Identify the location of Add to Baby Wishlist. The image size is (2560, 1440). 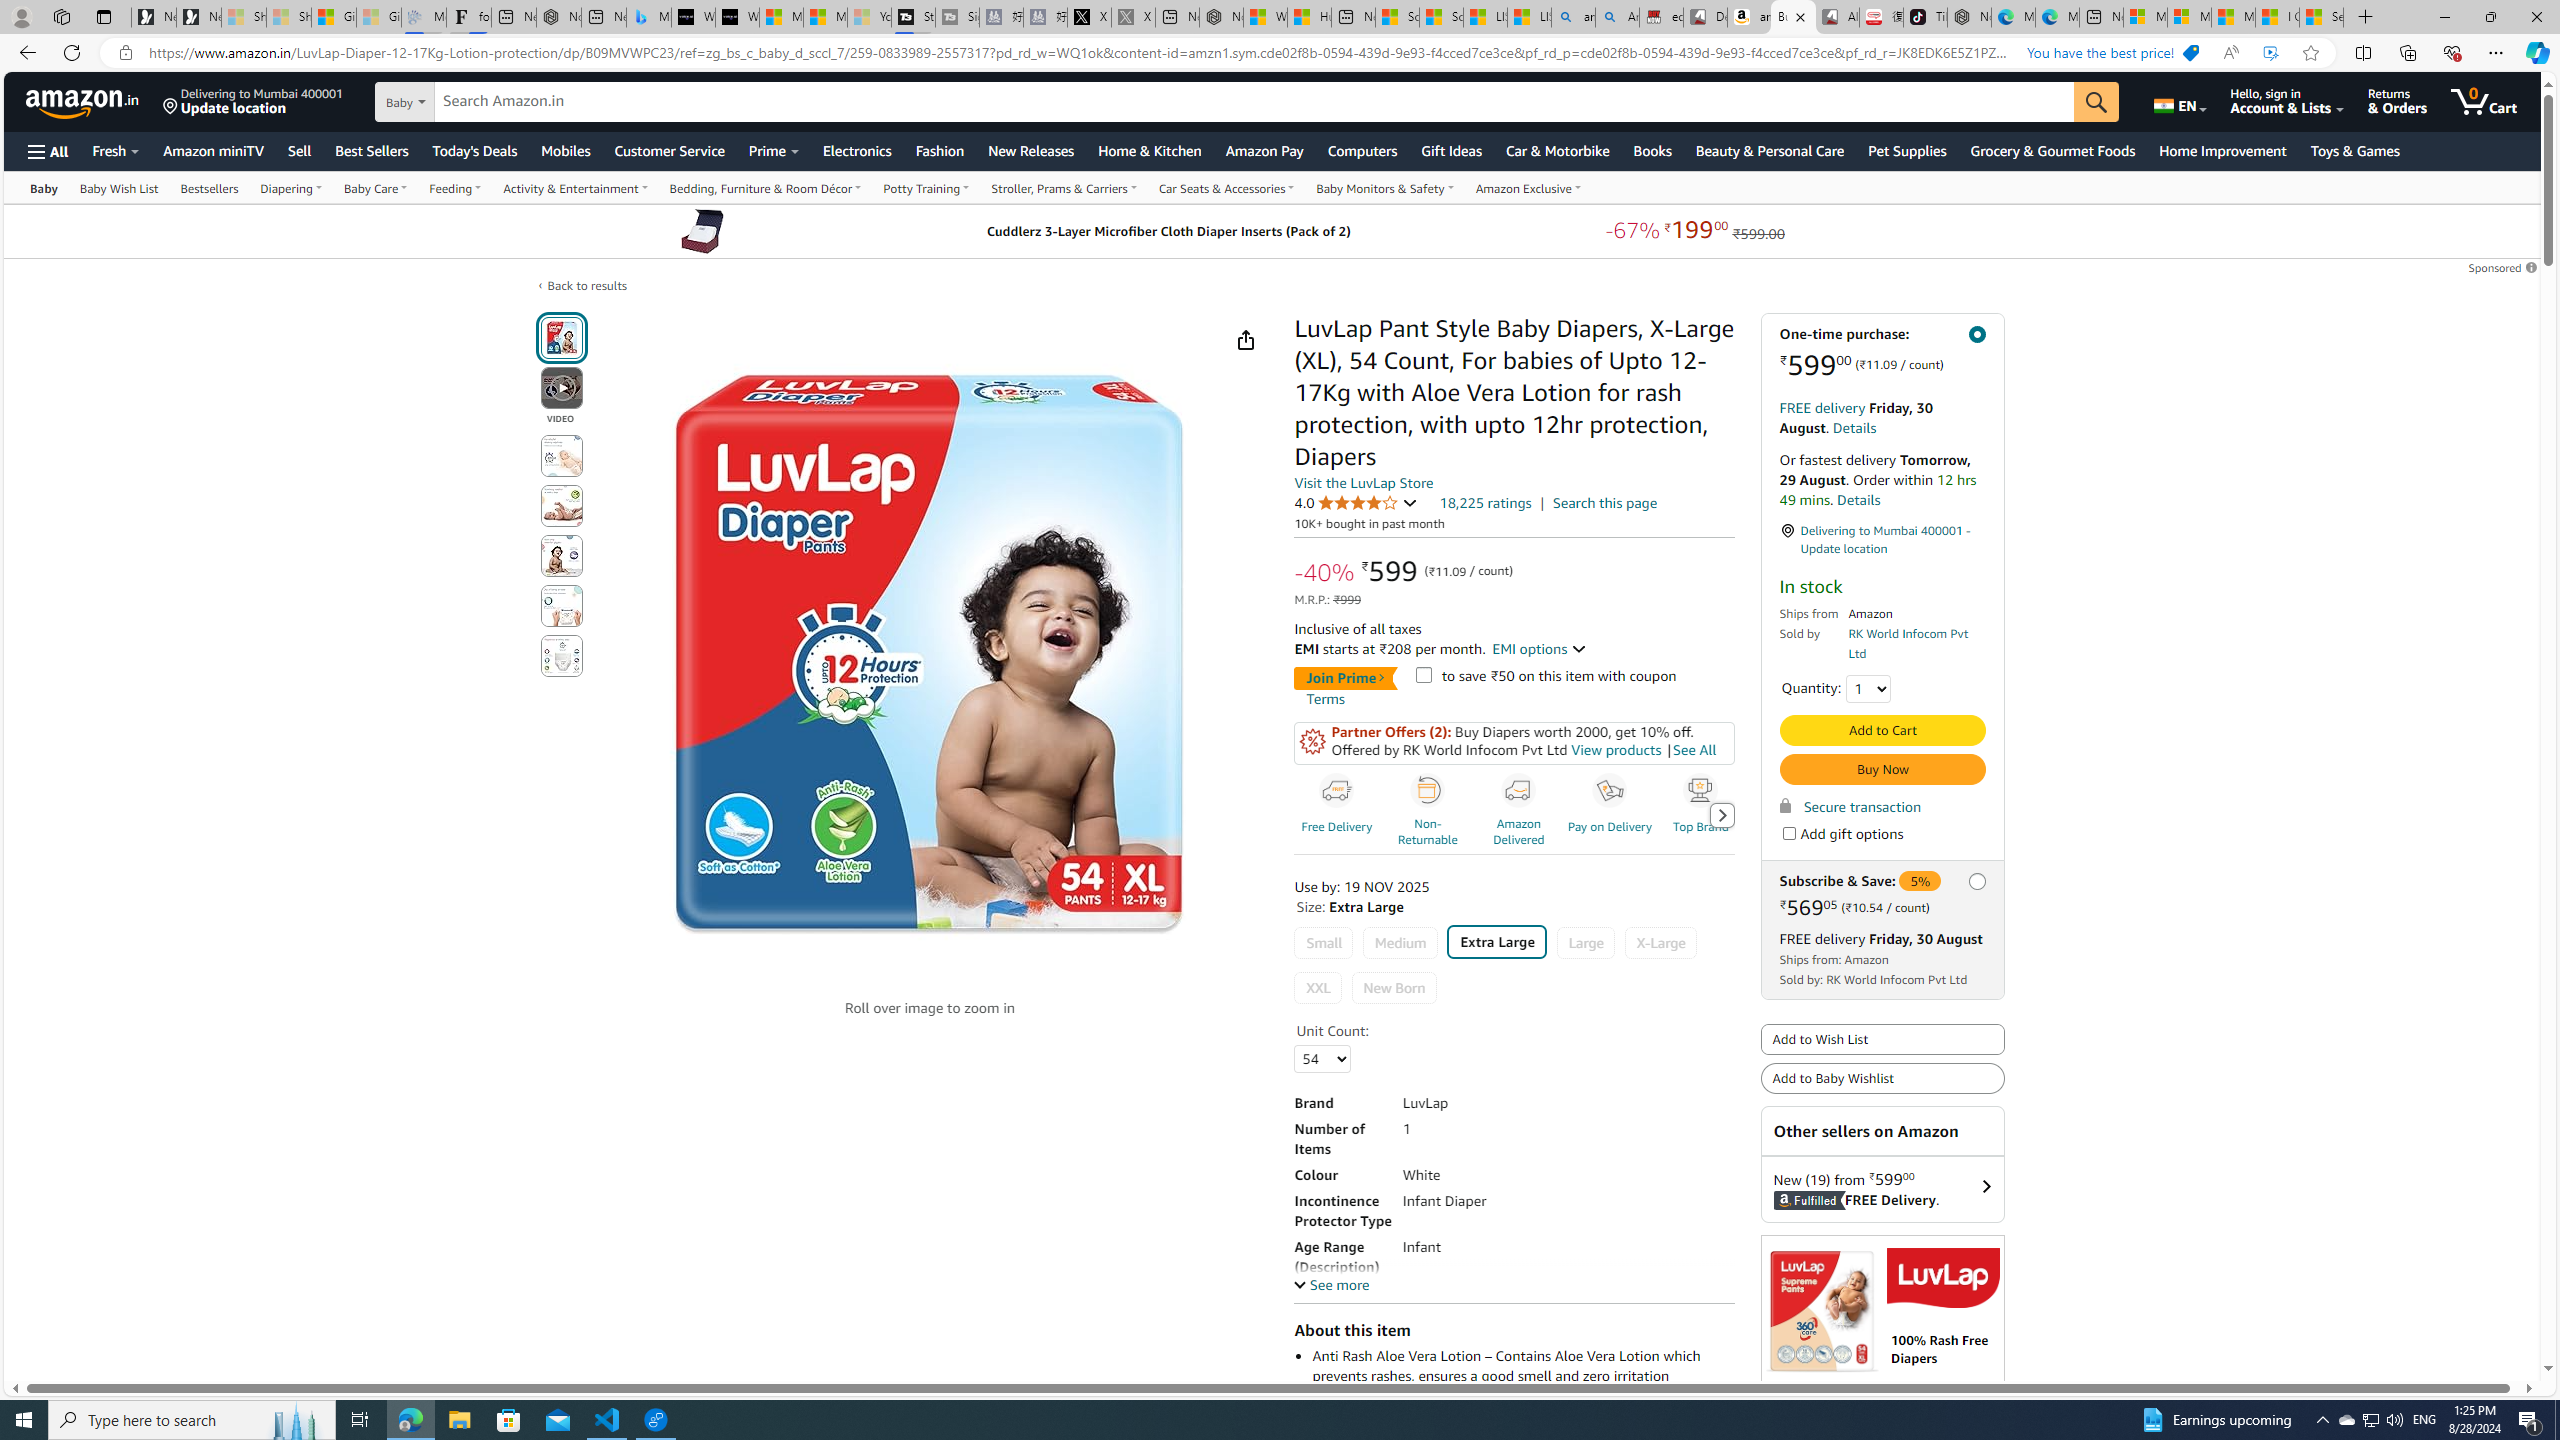
(1882, 1079).